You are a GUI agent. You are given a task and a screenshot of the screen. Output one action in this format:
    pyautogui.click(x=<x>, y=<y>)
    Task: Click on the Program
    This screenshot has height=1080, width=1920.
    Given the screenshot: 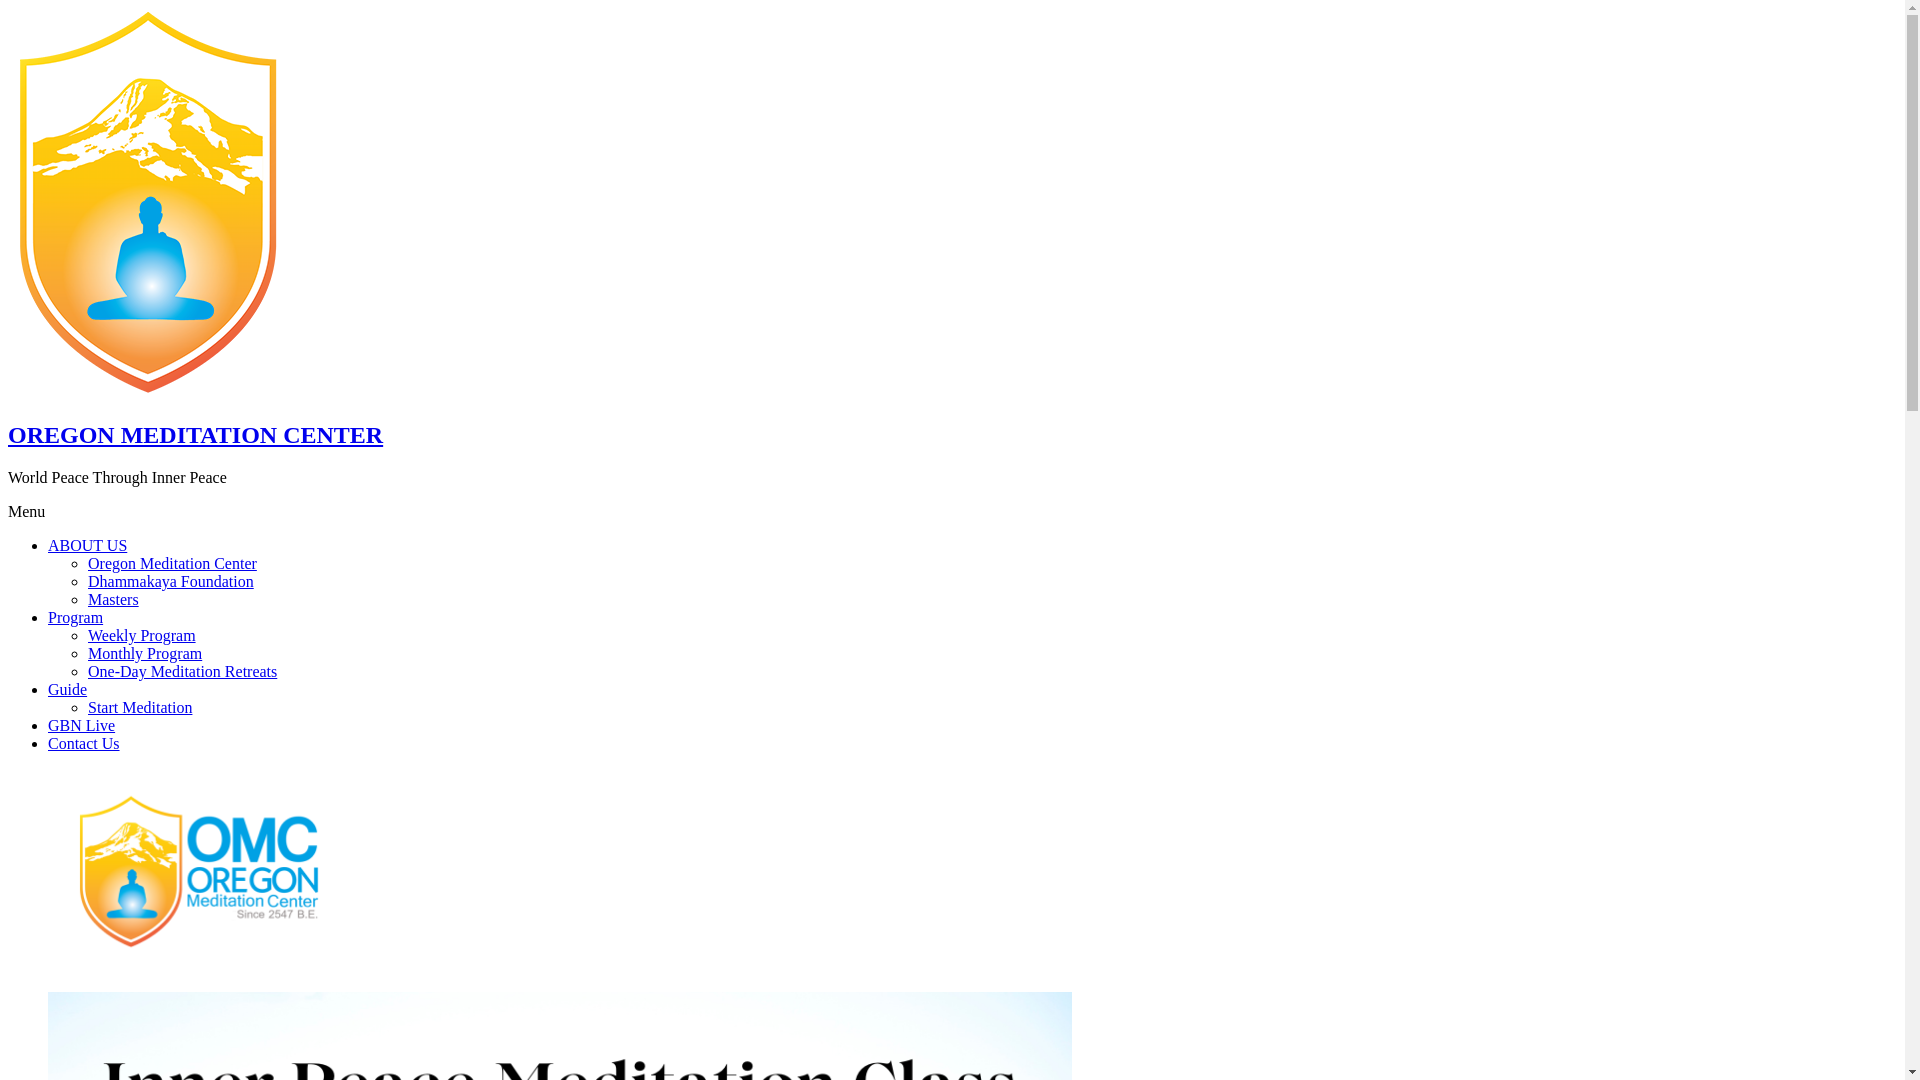 What is the action you would take?
    pyautogui.click(x=76, y=618)
    